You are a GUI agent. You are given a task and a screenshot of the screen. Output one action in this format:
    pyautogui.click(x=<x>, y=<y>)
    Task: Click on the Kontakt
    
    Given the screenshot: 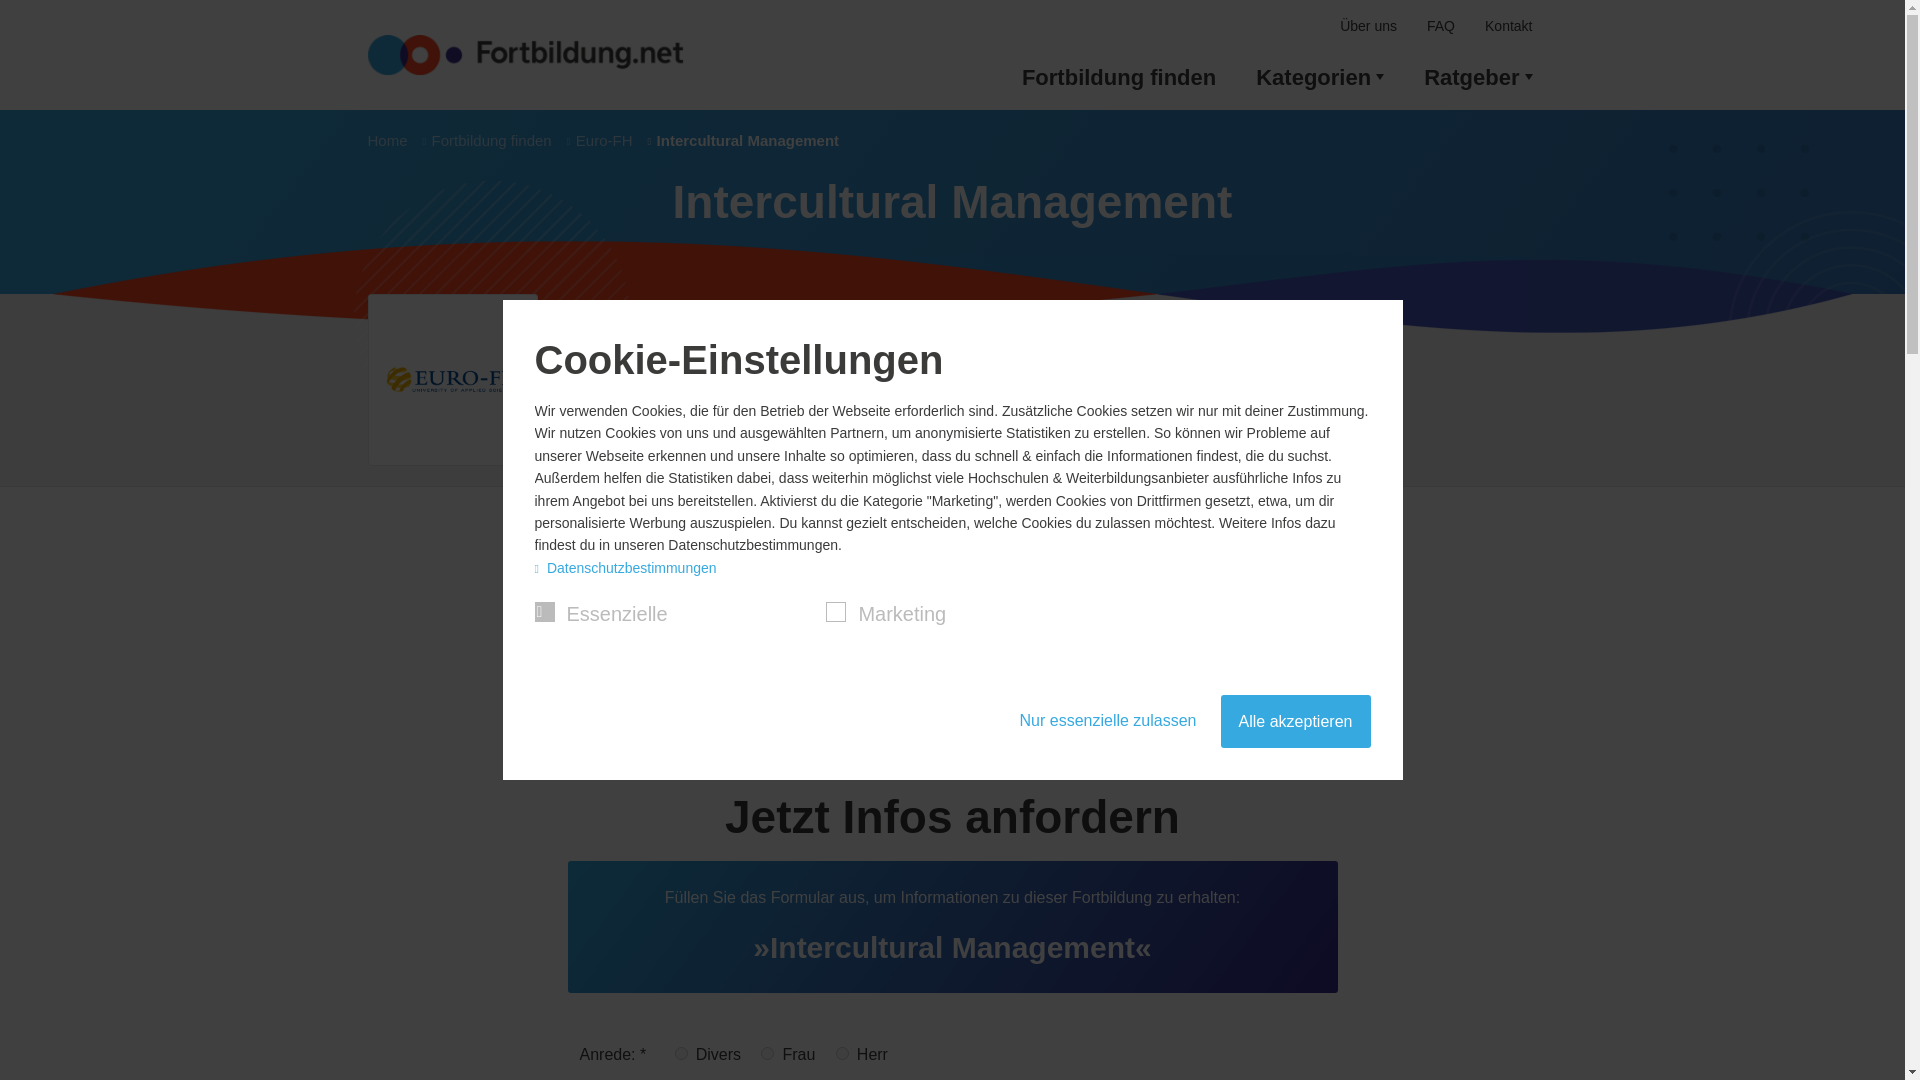 What is the action you would take?
    pyautogui.click(x=1508, y=26)
    